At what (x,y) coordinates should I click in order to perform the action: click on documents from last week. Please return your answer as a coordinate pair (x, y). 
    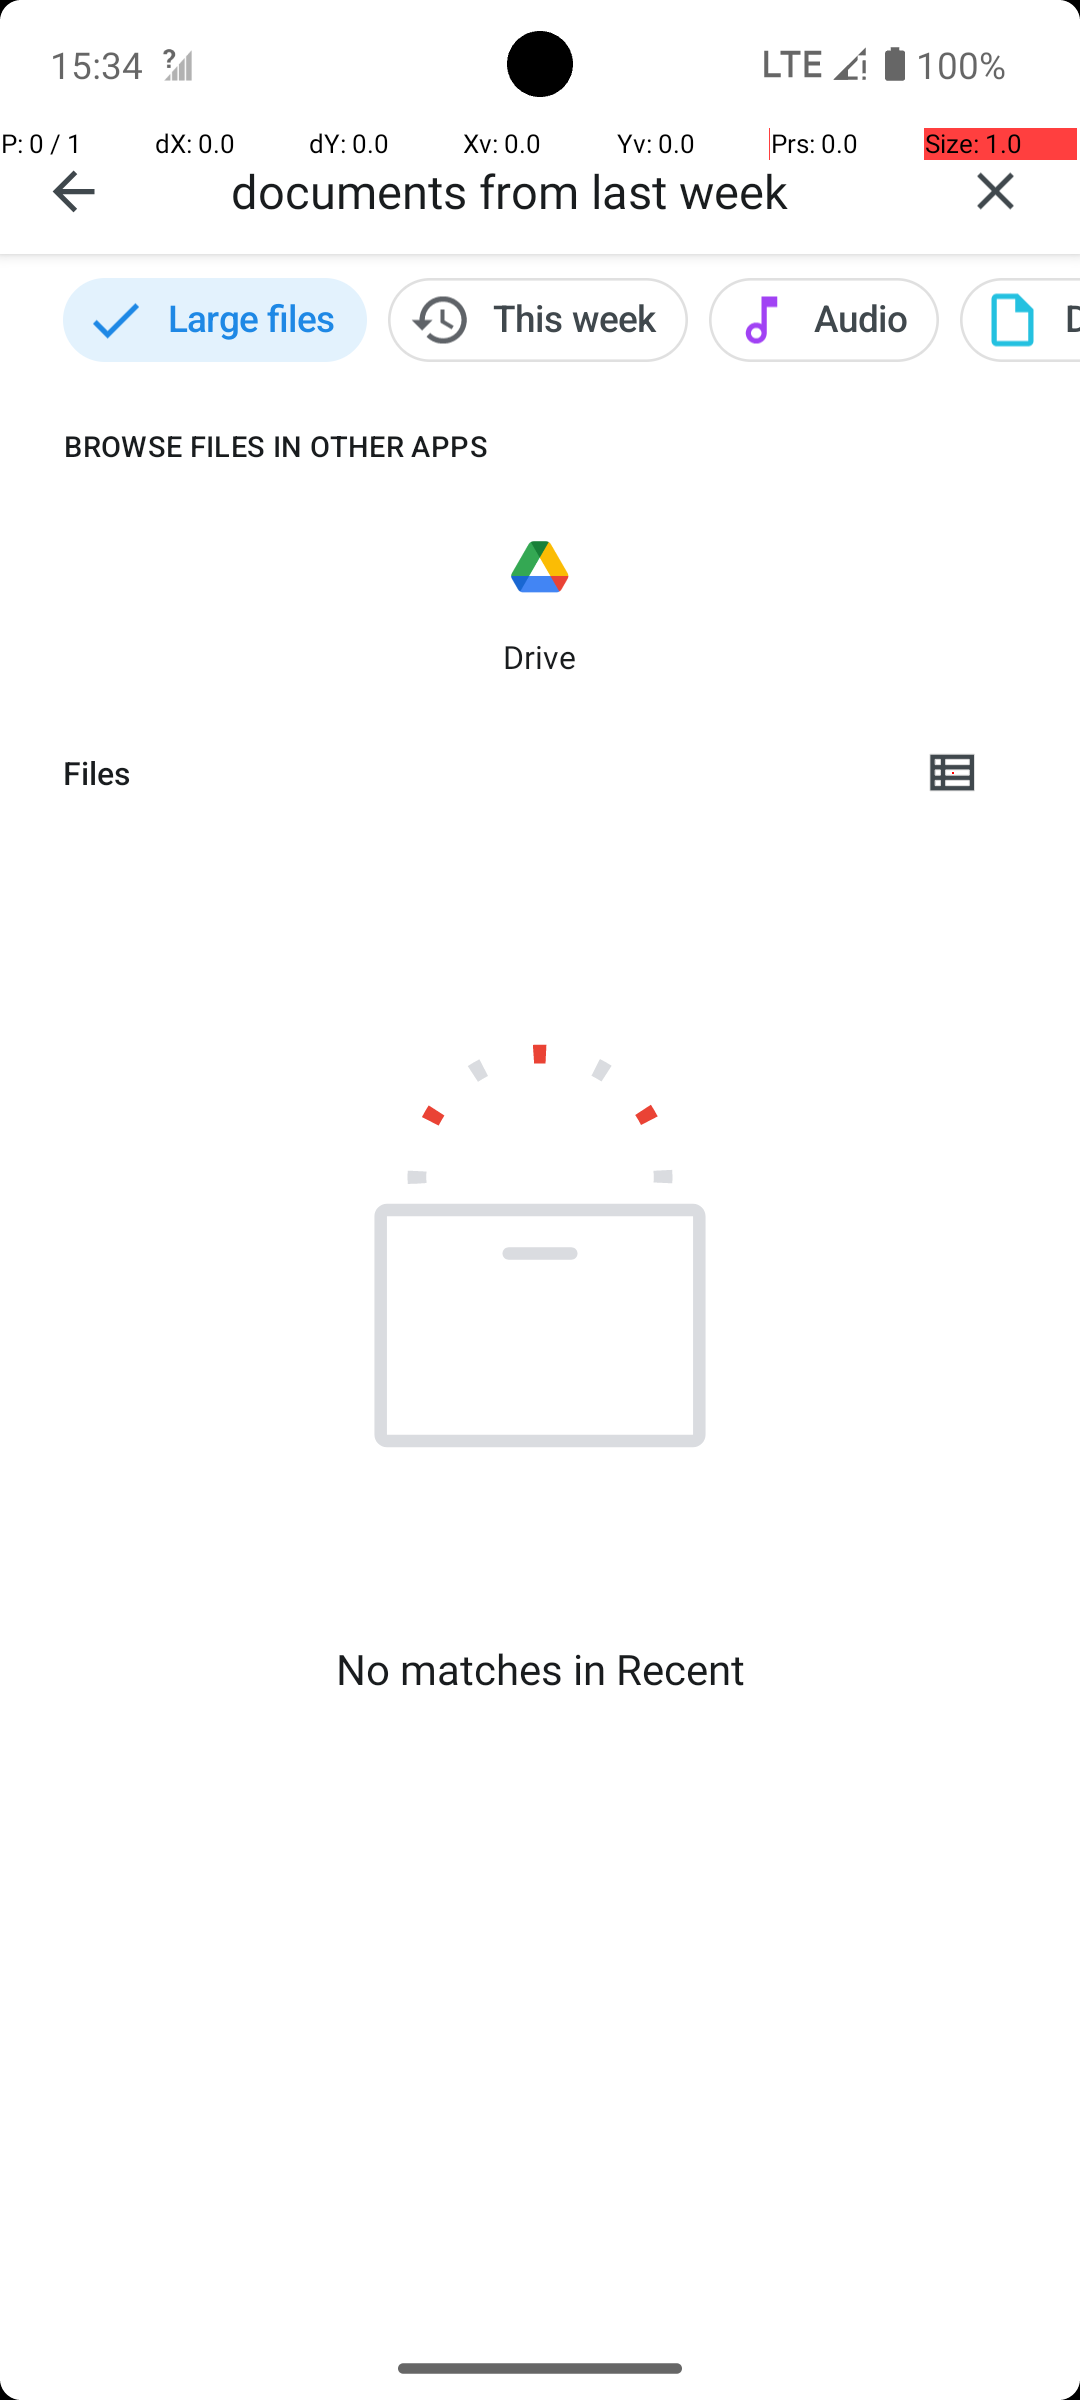
    Looking at the image, I should click on (571, 190).